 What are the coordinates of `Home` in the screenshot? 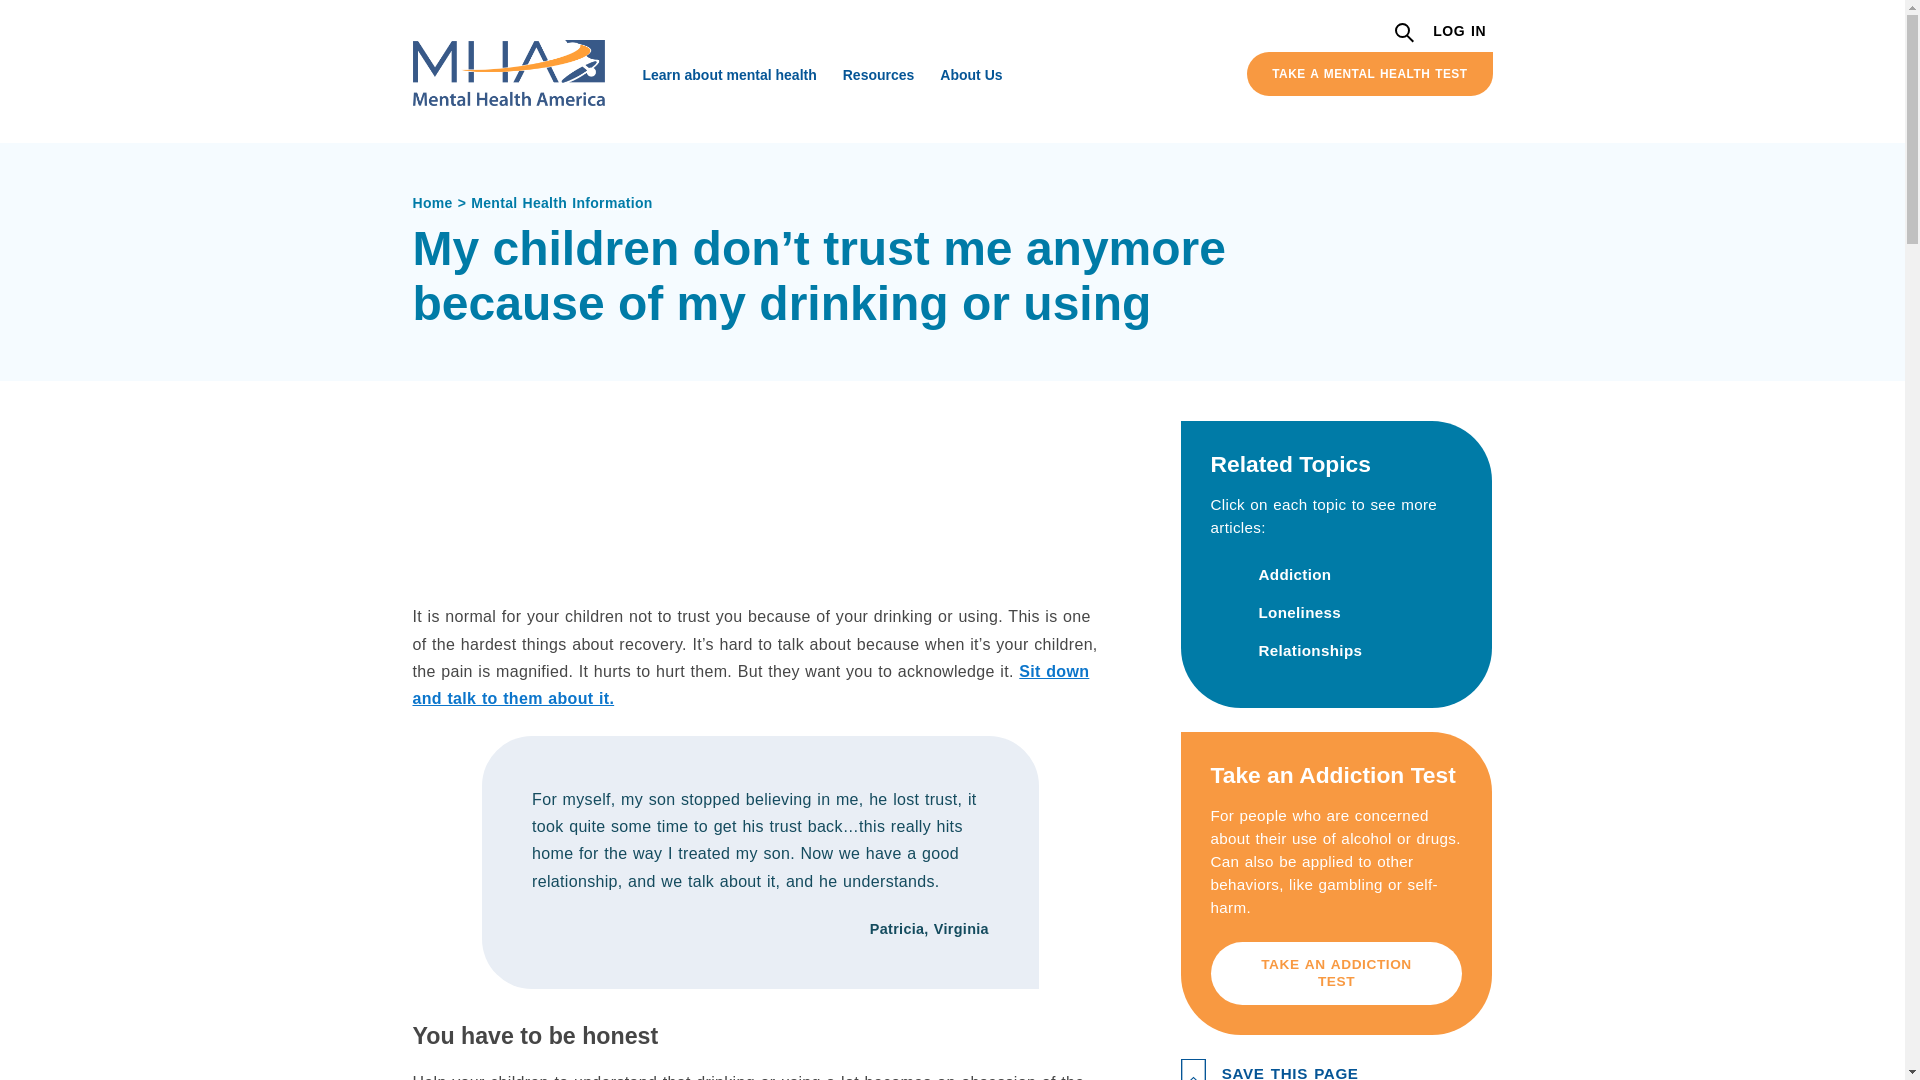 It's located at (441, 202).